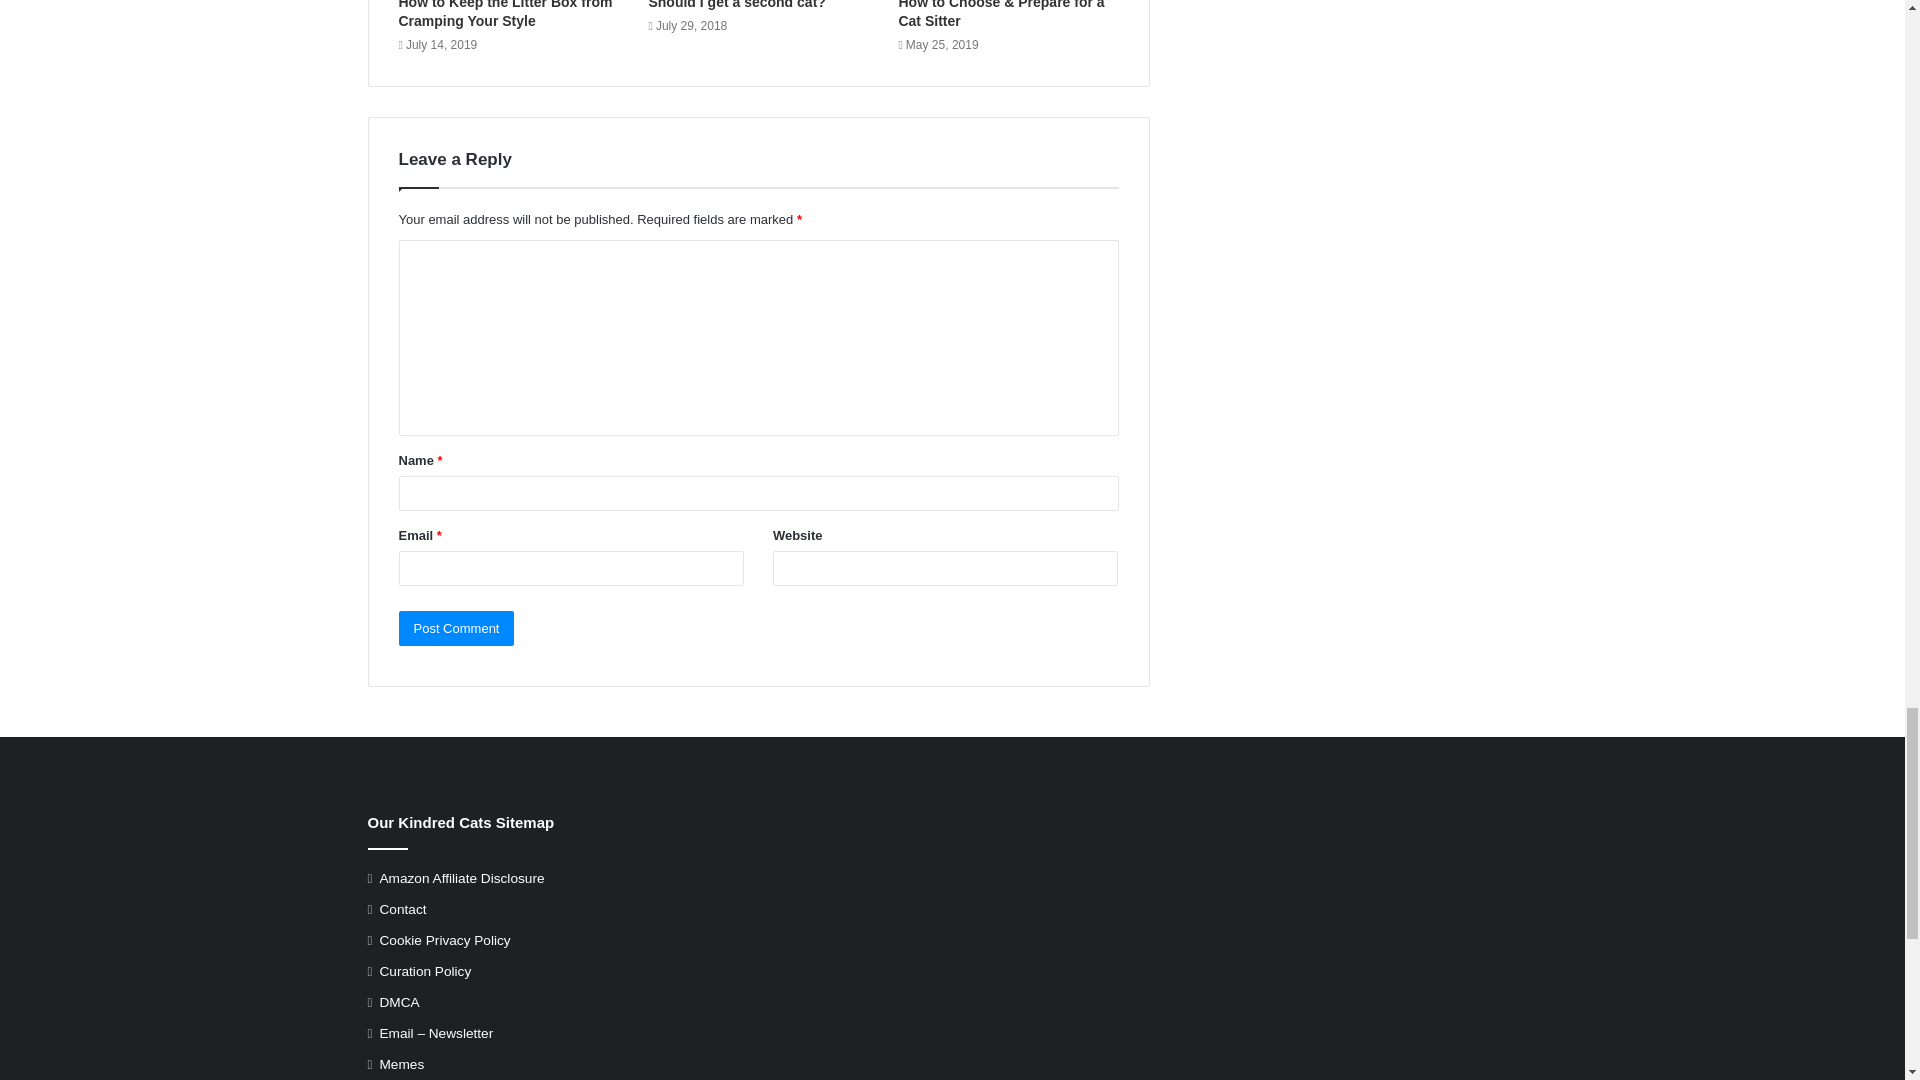 The height and width of the screenshot is (1080, 1920). Describe the element at coordinates (456, 628) in the screenshot. I see `Post Comment` at that location.